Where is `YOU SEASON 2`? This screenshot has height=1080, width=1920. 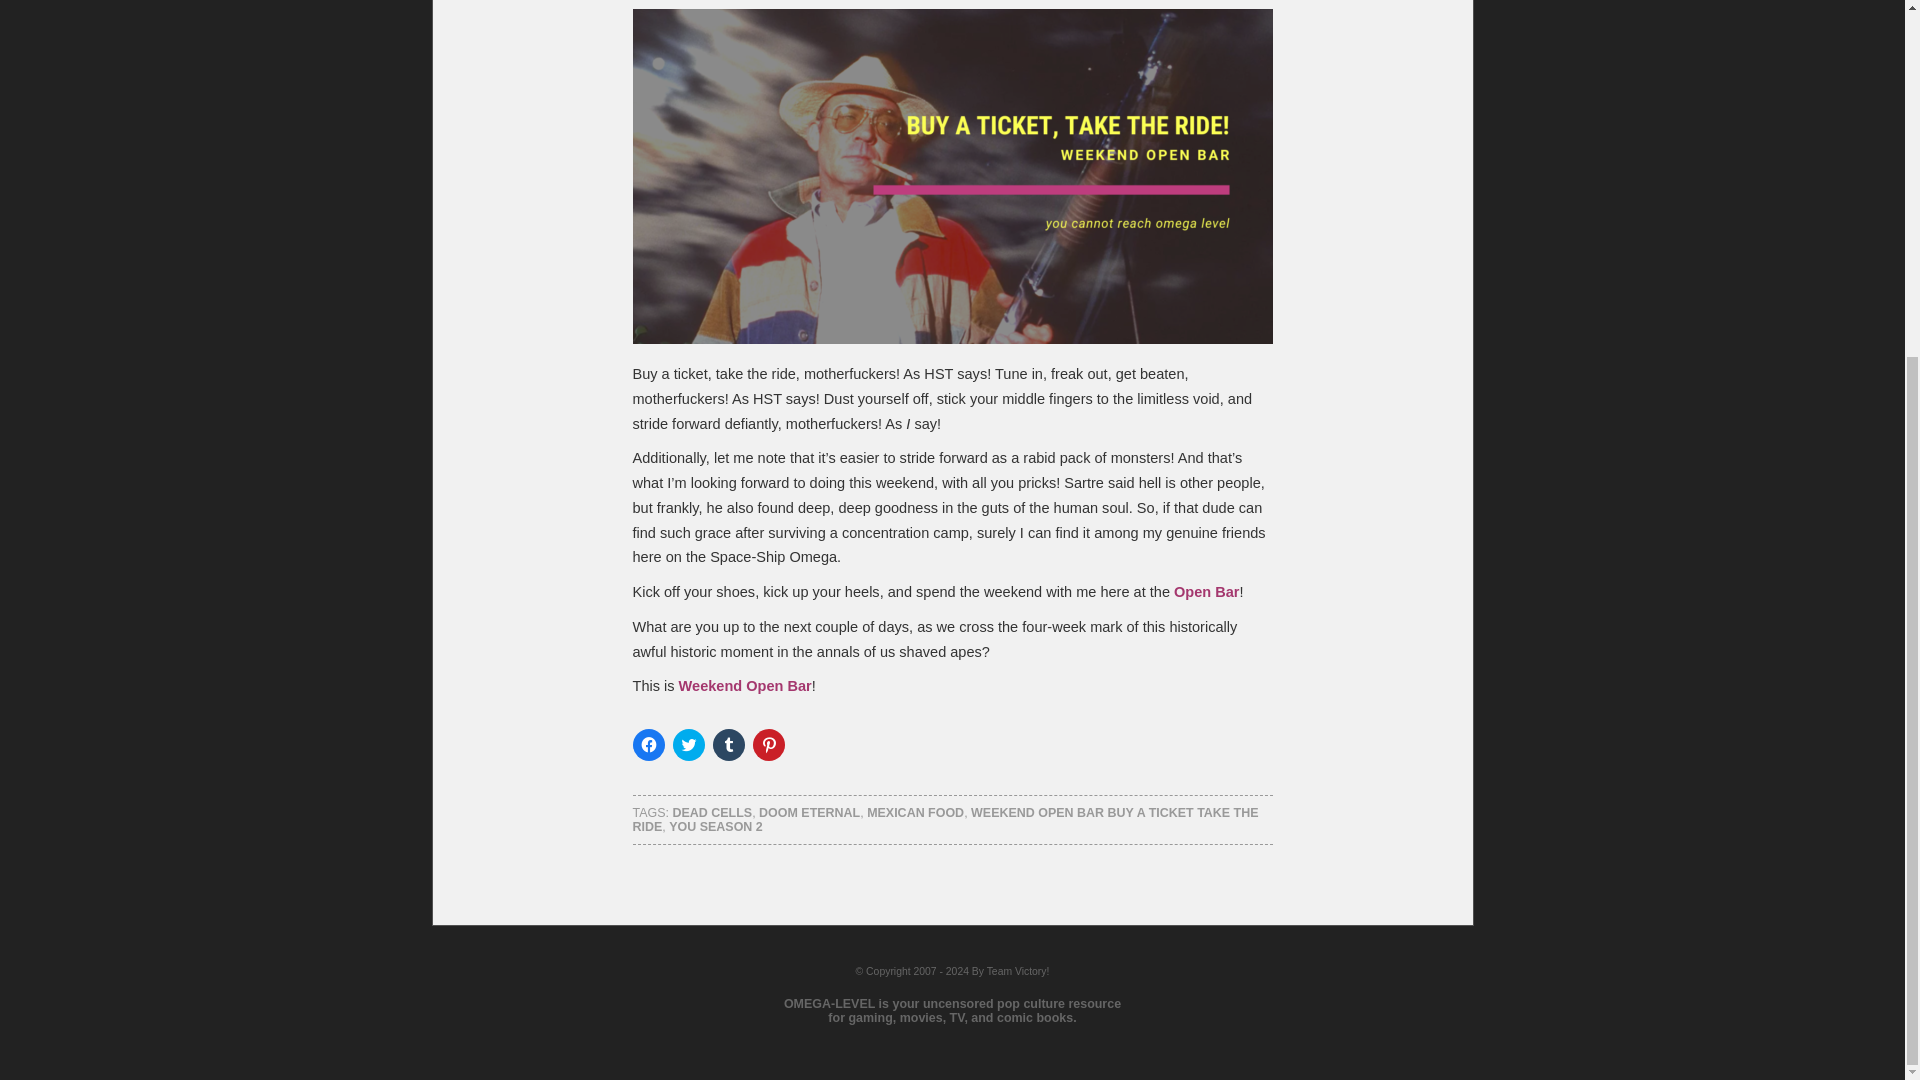
YOU SEASON 2 is located at coordinates (715, 826).